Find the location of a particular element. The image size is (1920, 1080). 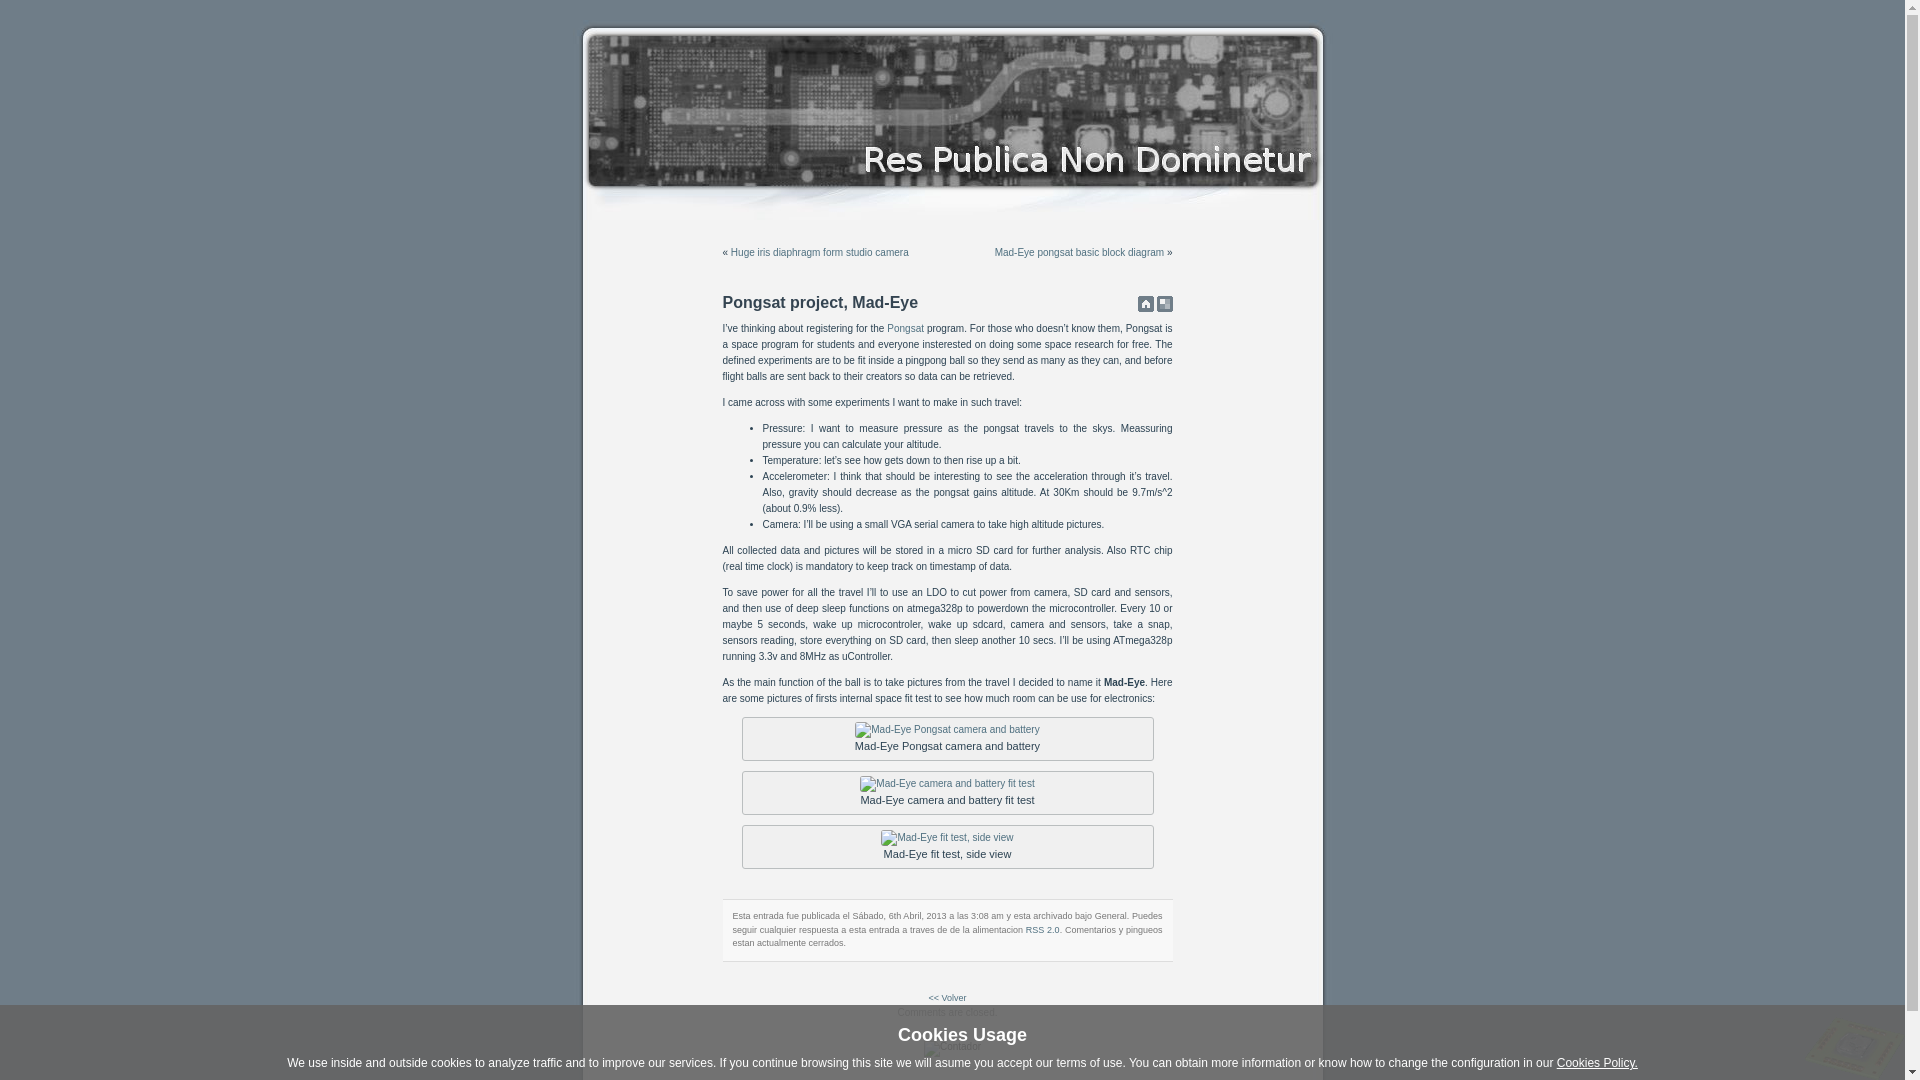

Pongsat is located at coordinates (906, 328).